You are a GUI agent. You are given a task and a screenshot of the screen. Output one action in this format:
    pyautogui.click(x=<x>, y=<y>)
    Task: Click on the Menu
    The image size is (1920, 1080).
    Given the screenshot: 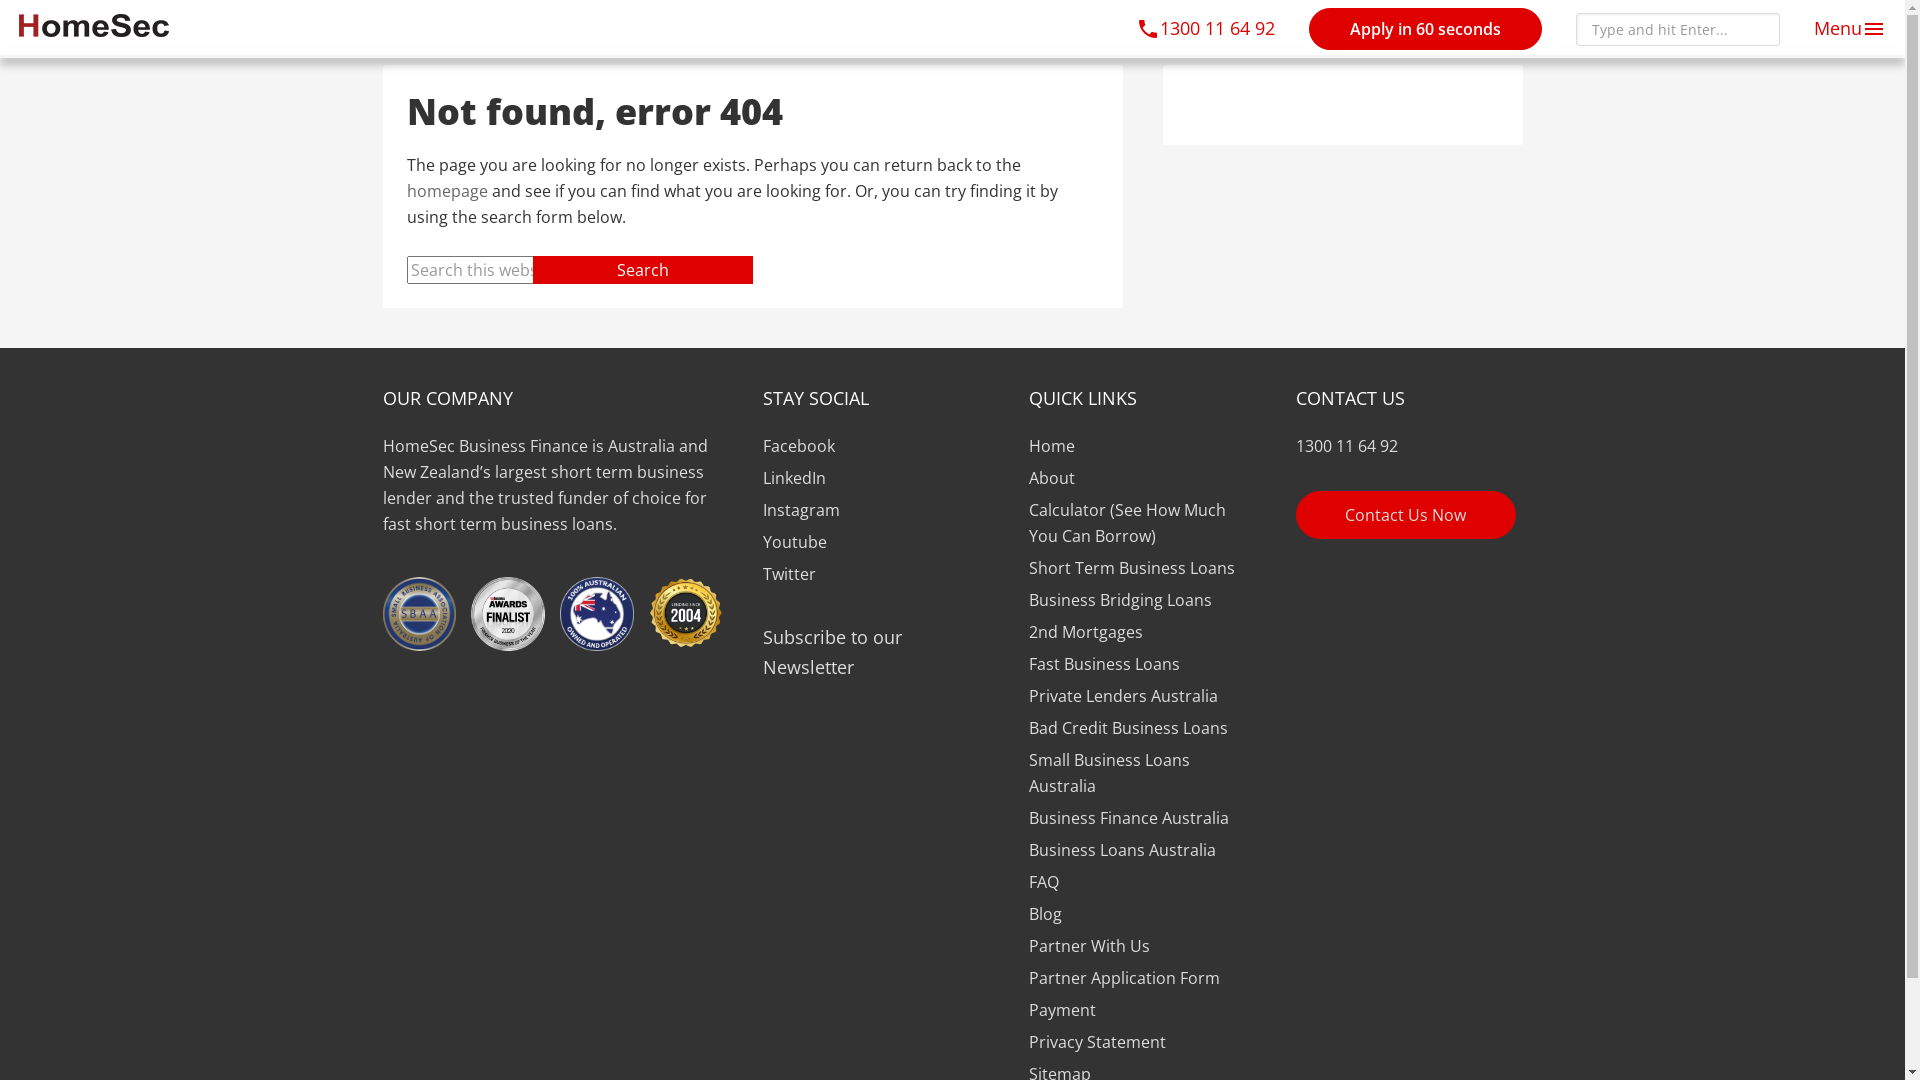 What is the action you would take?
    pyautogui.click(x=1850, y=28)
    